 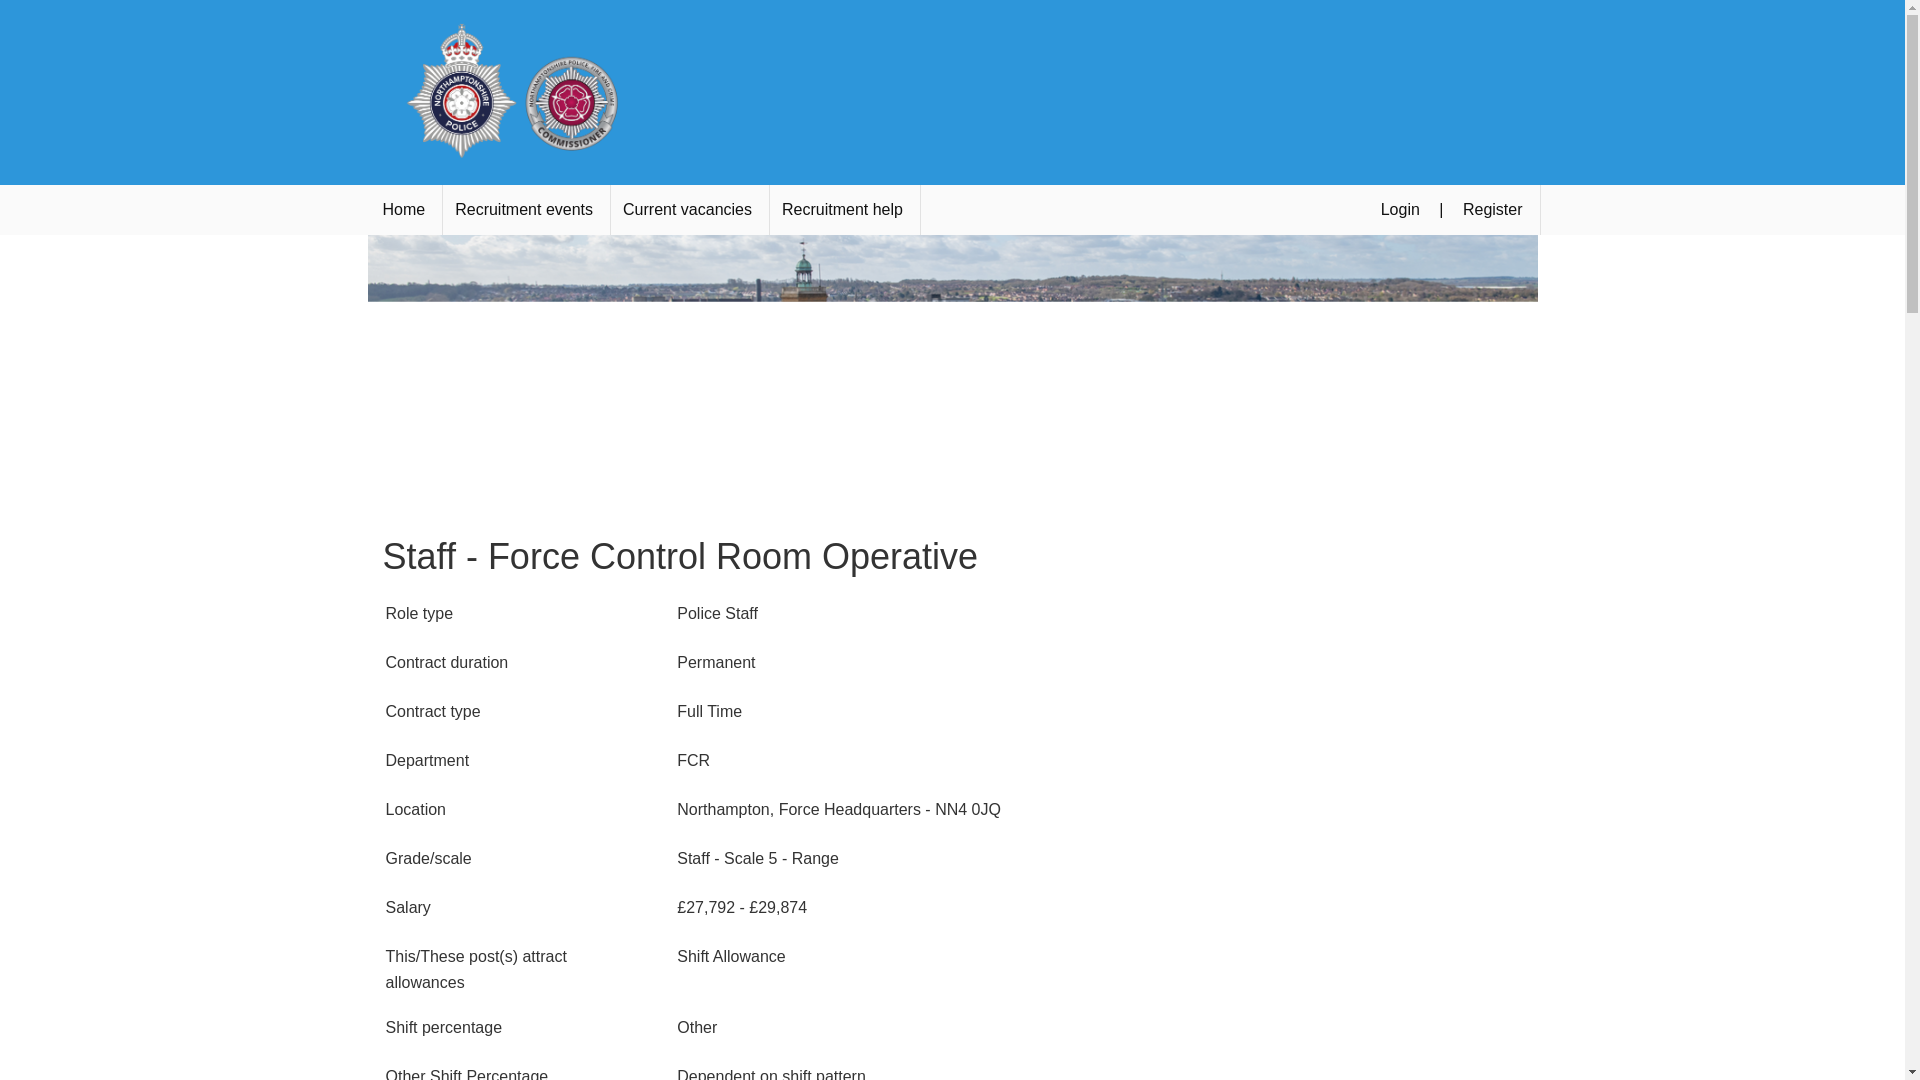 I want to click on Login, so click(x=1400, y=210).